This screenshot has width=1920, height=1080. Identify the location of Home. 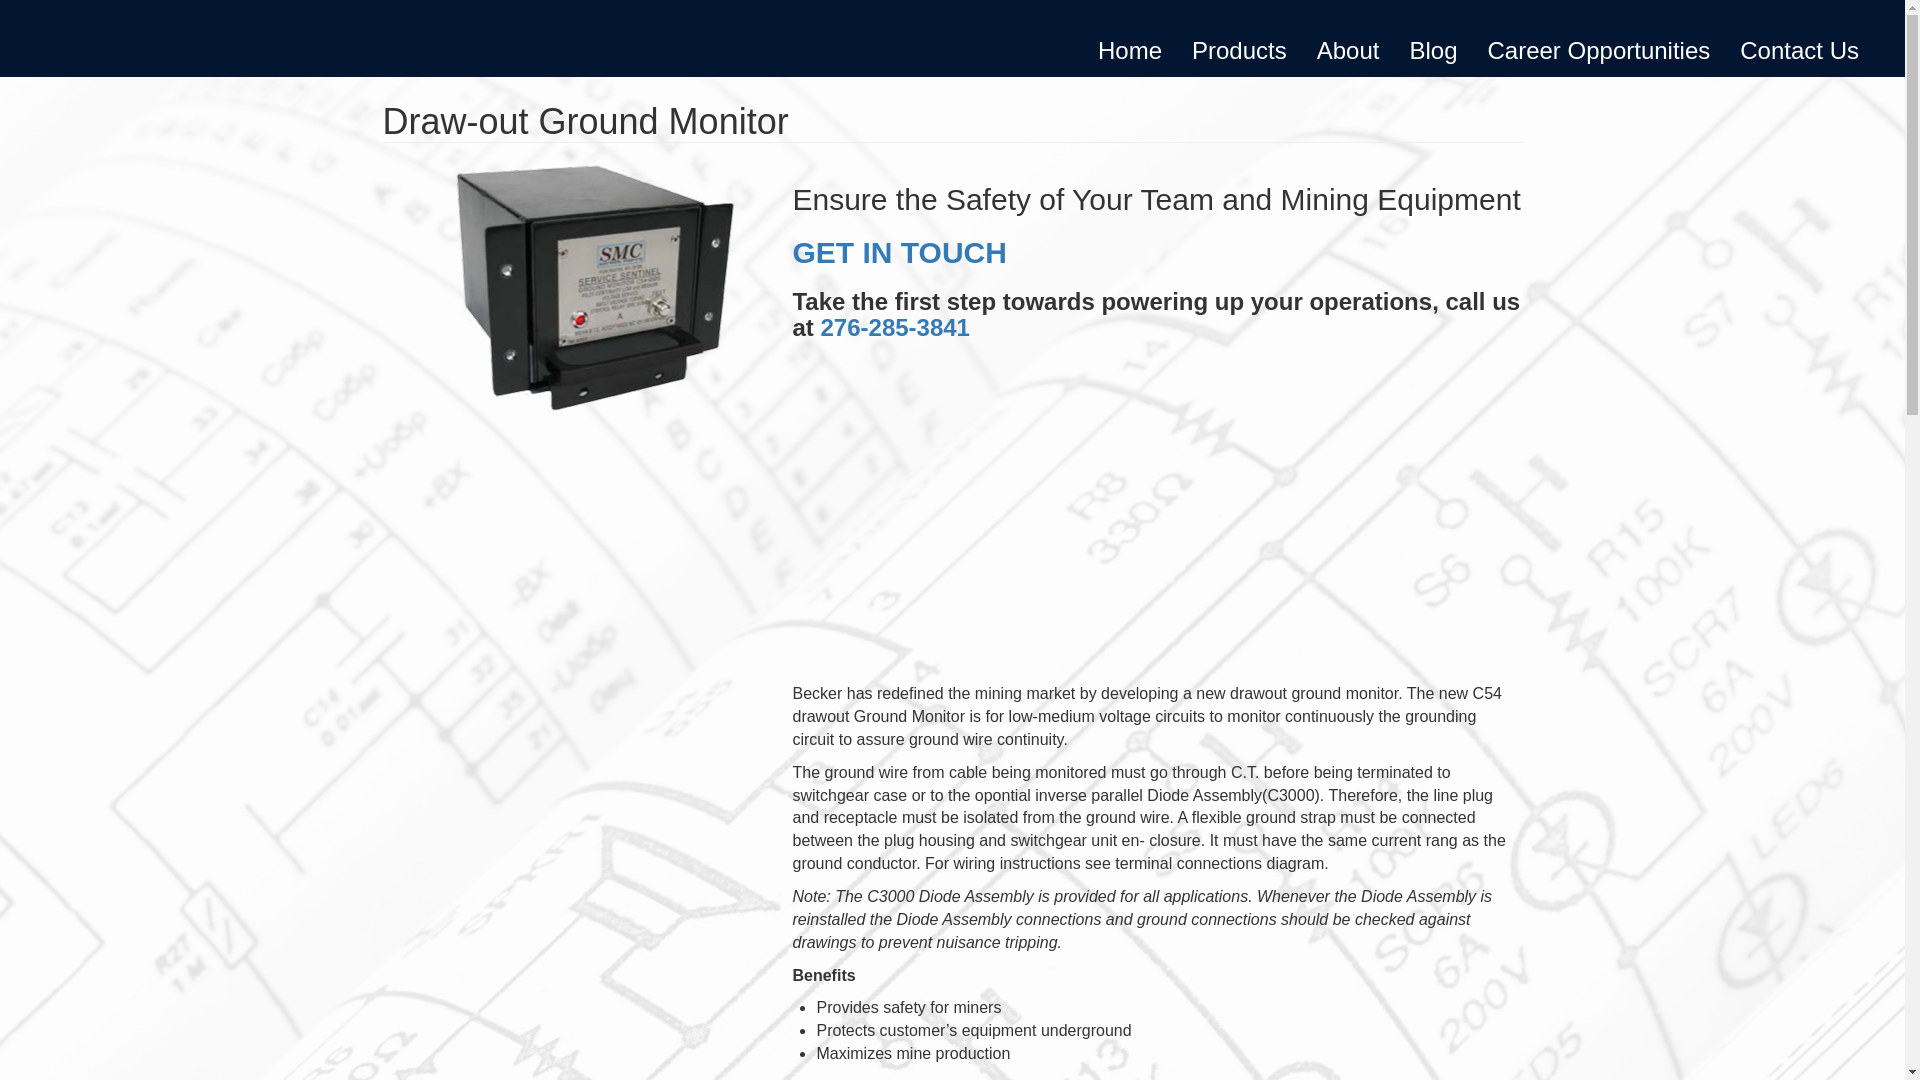
(1129, 50).